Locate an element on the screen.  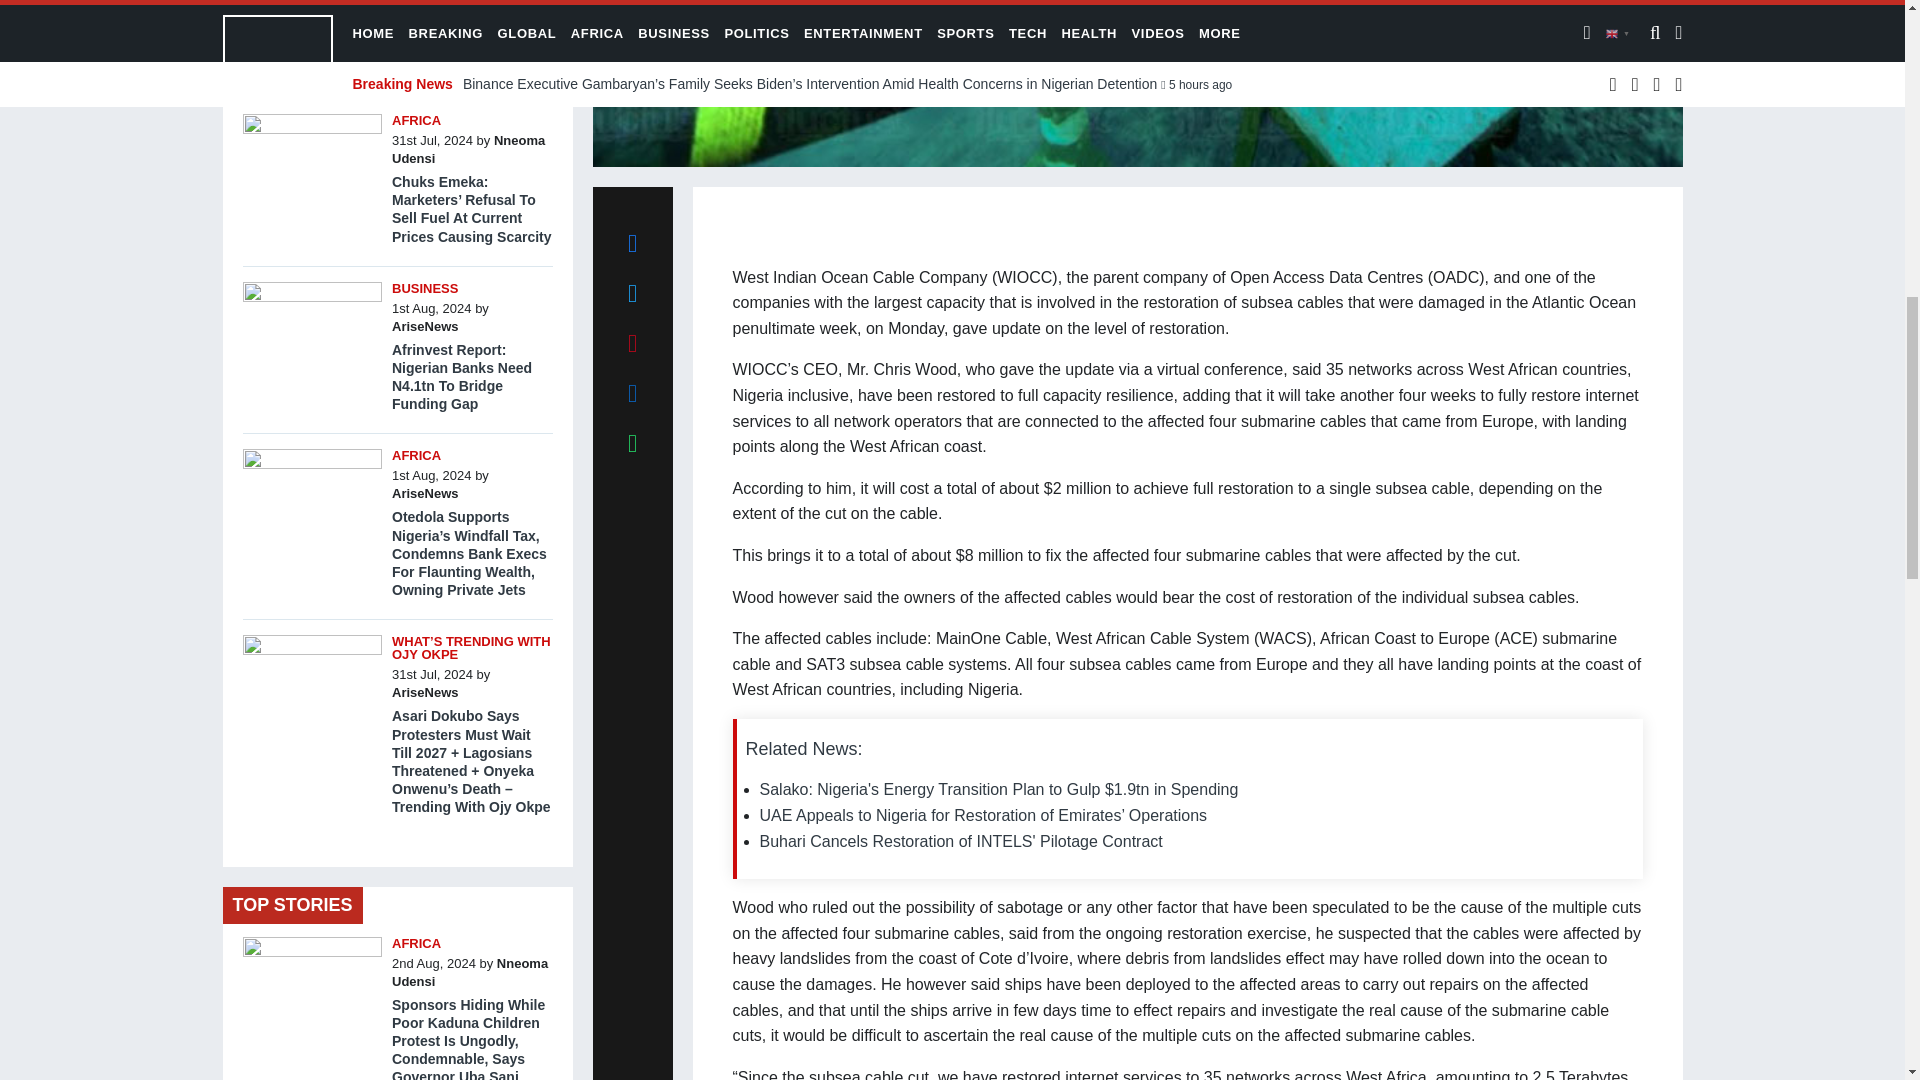
AriseNews is located at coordinates (424, 326).